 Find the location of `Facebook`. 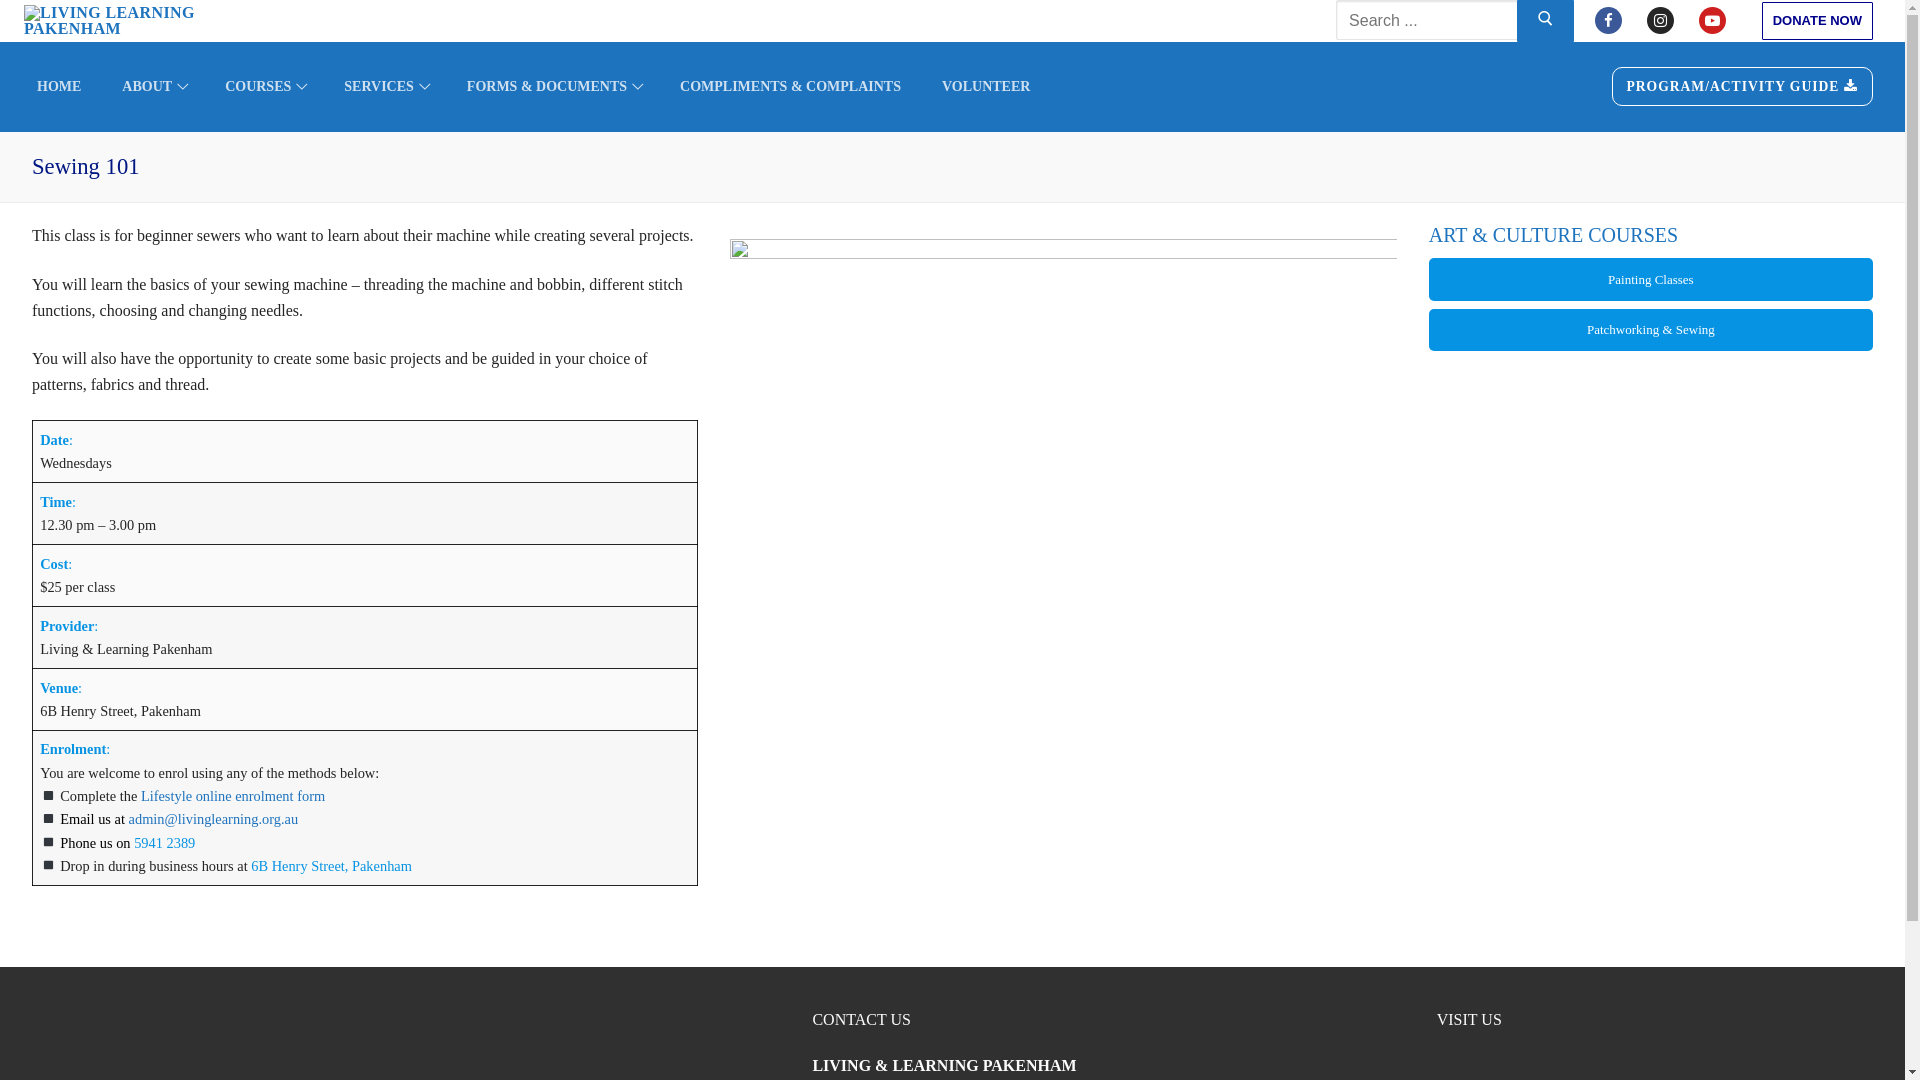

Facebook is located at coordinates (1608, 20).